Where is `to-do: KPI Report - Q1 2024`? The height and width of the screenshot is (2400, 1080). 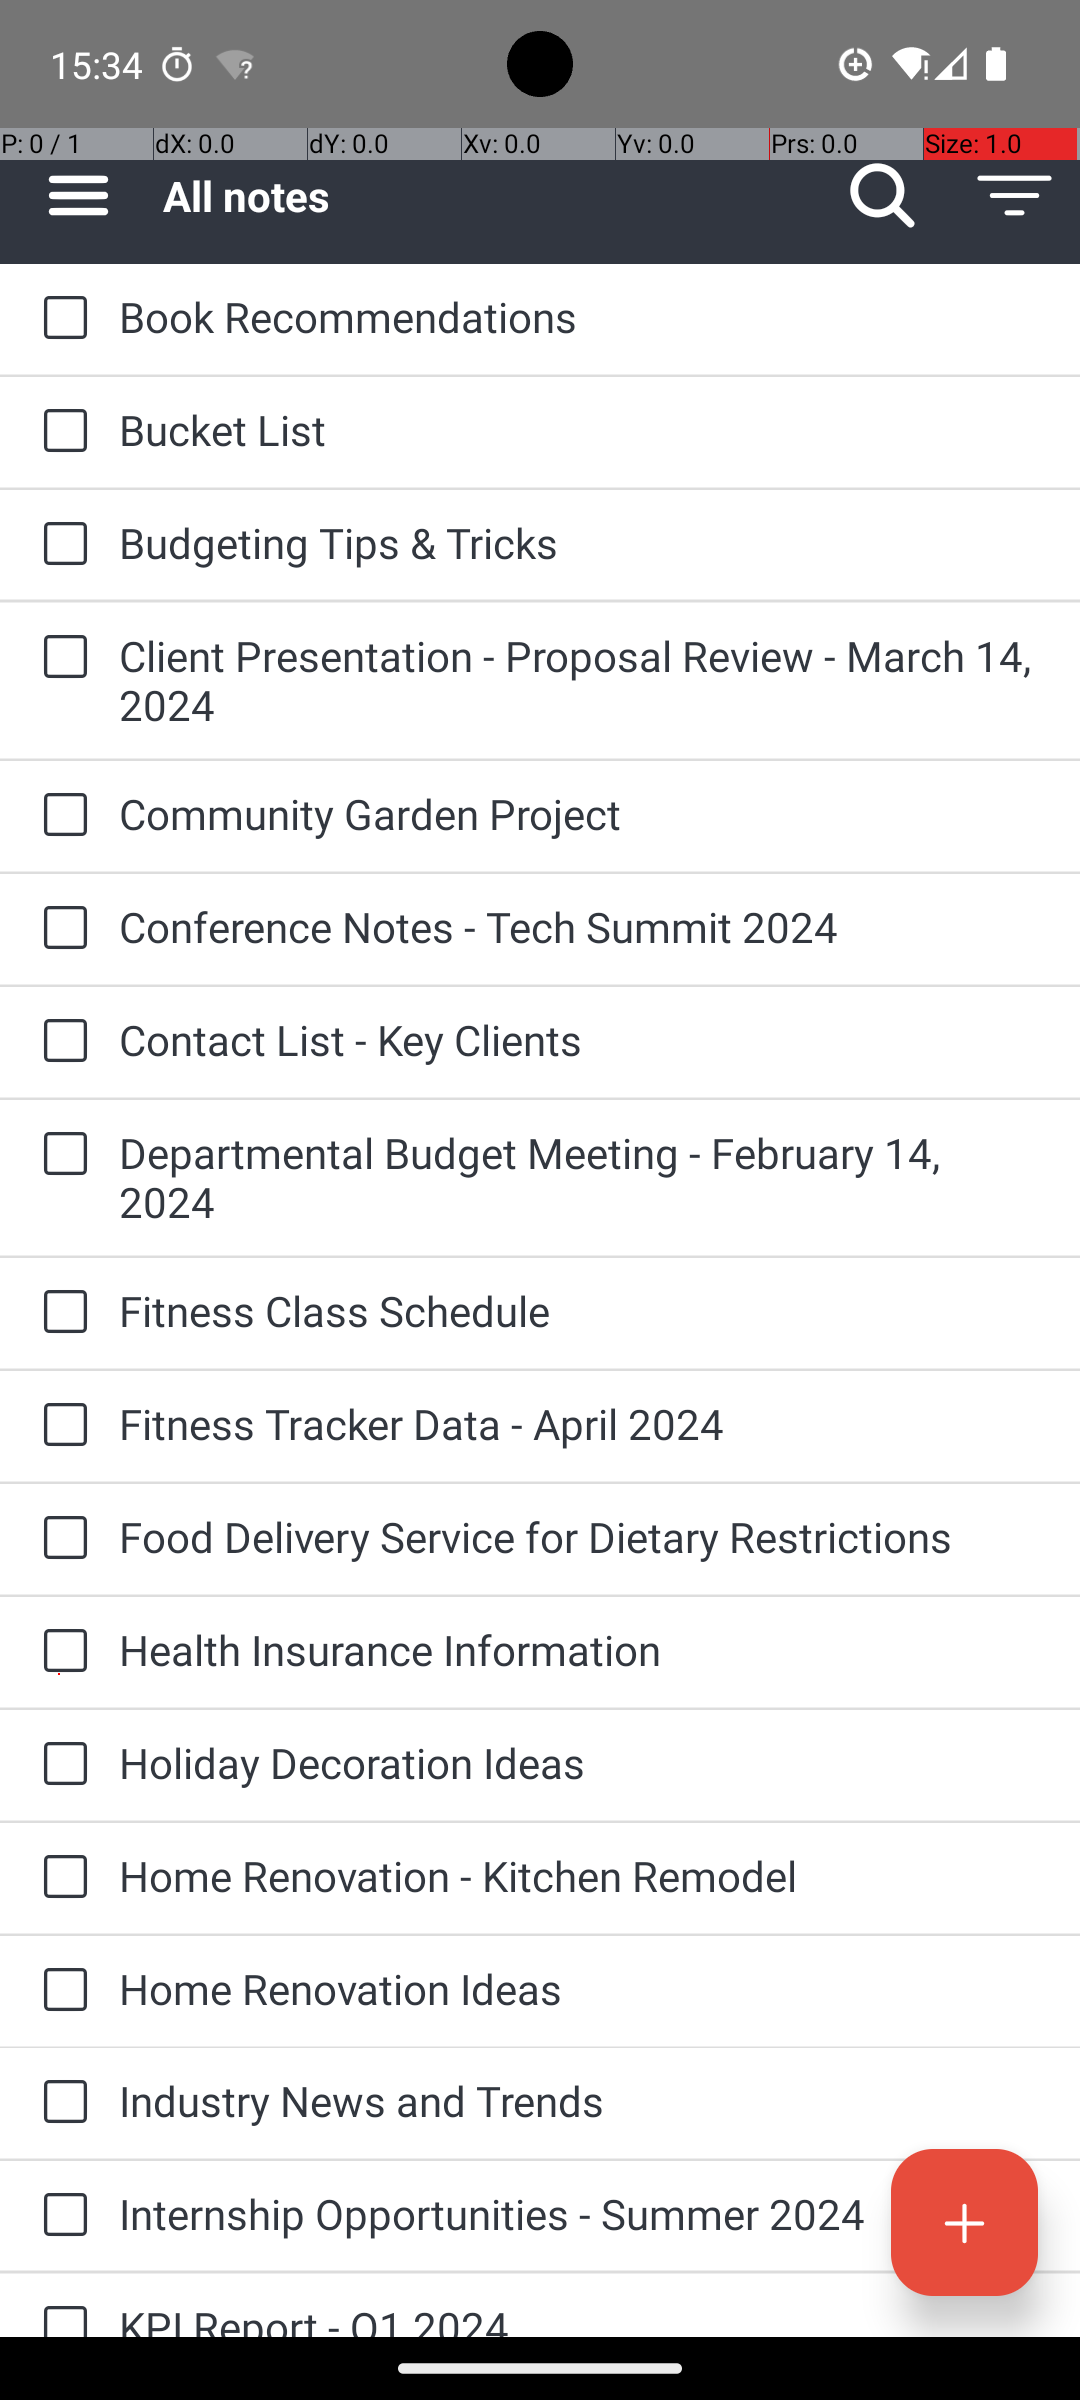 to-do: KPI Report - Q1 2024 is located at coordinates (60, 2306).